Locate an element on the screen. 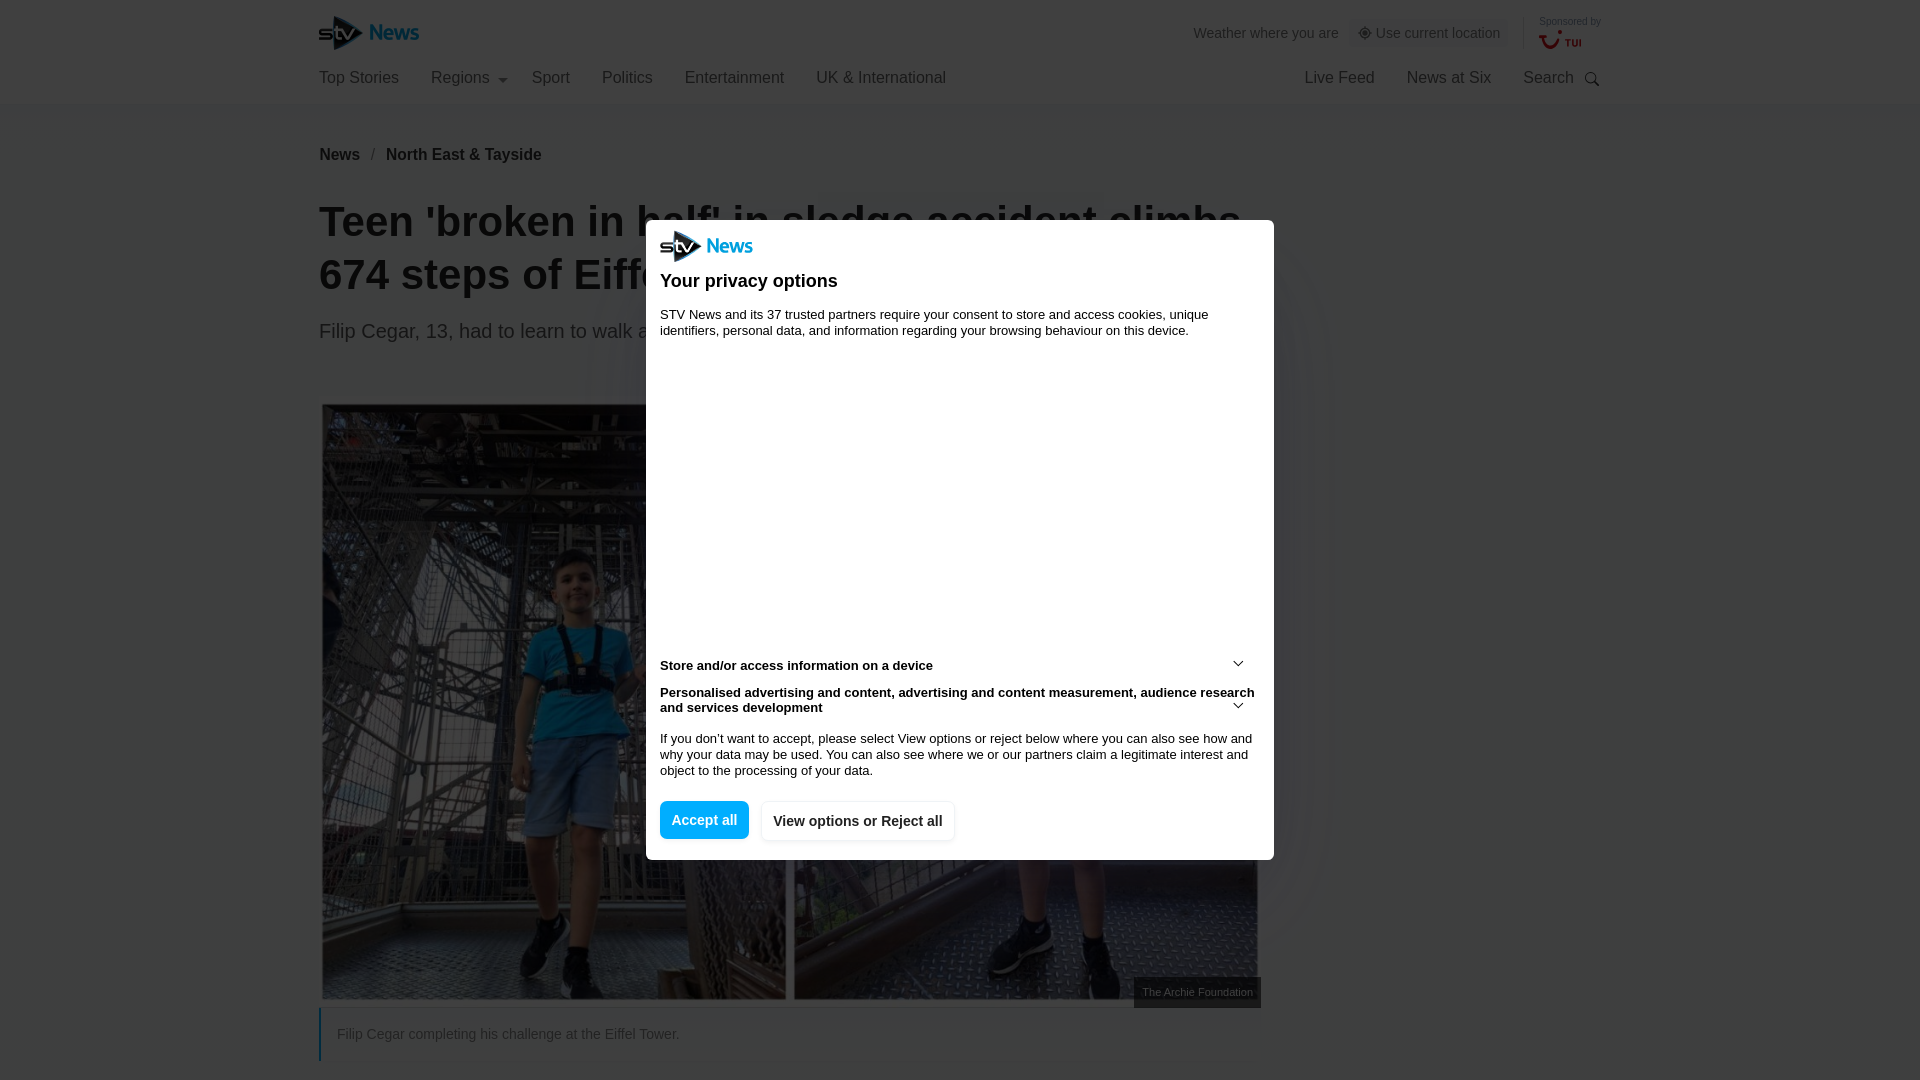  Search is located at coordinates (1592, 78).